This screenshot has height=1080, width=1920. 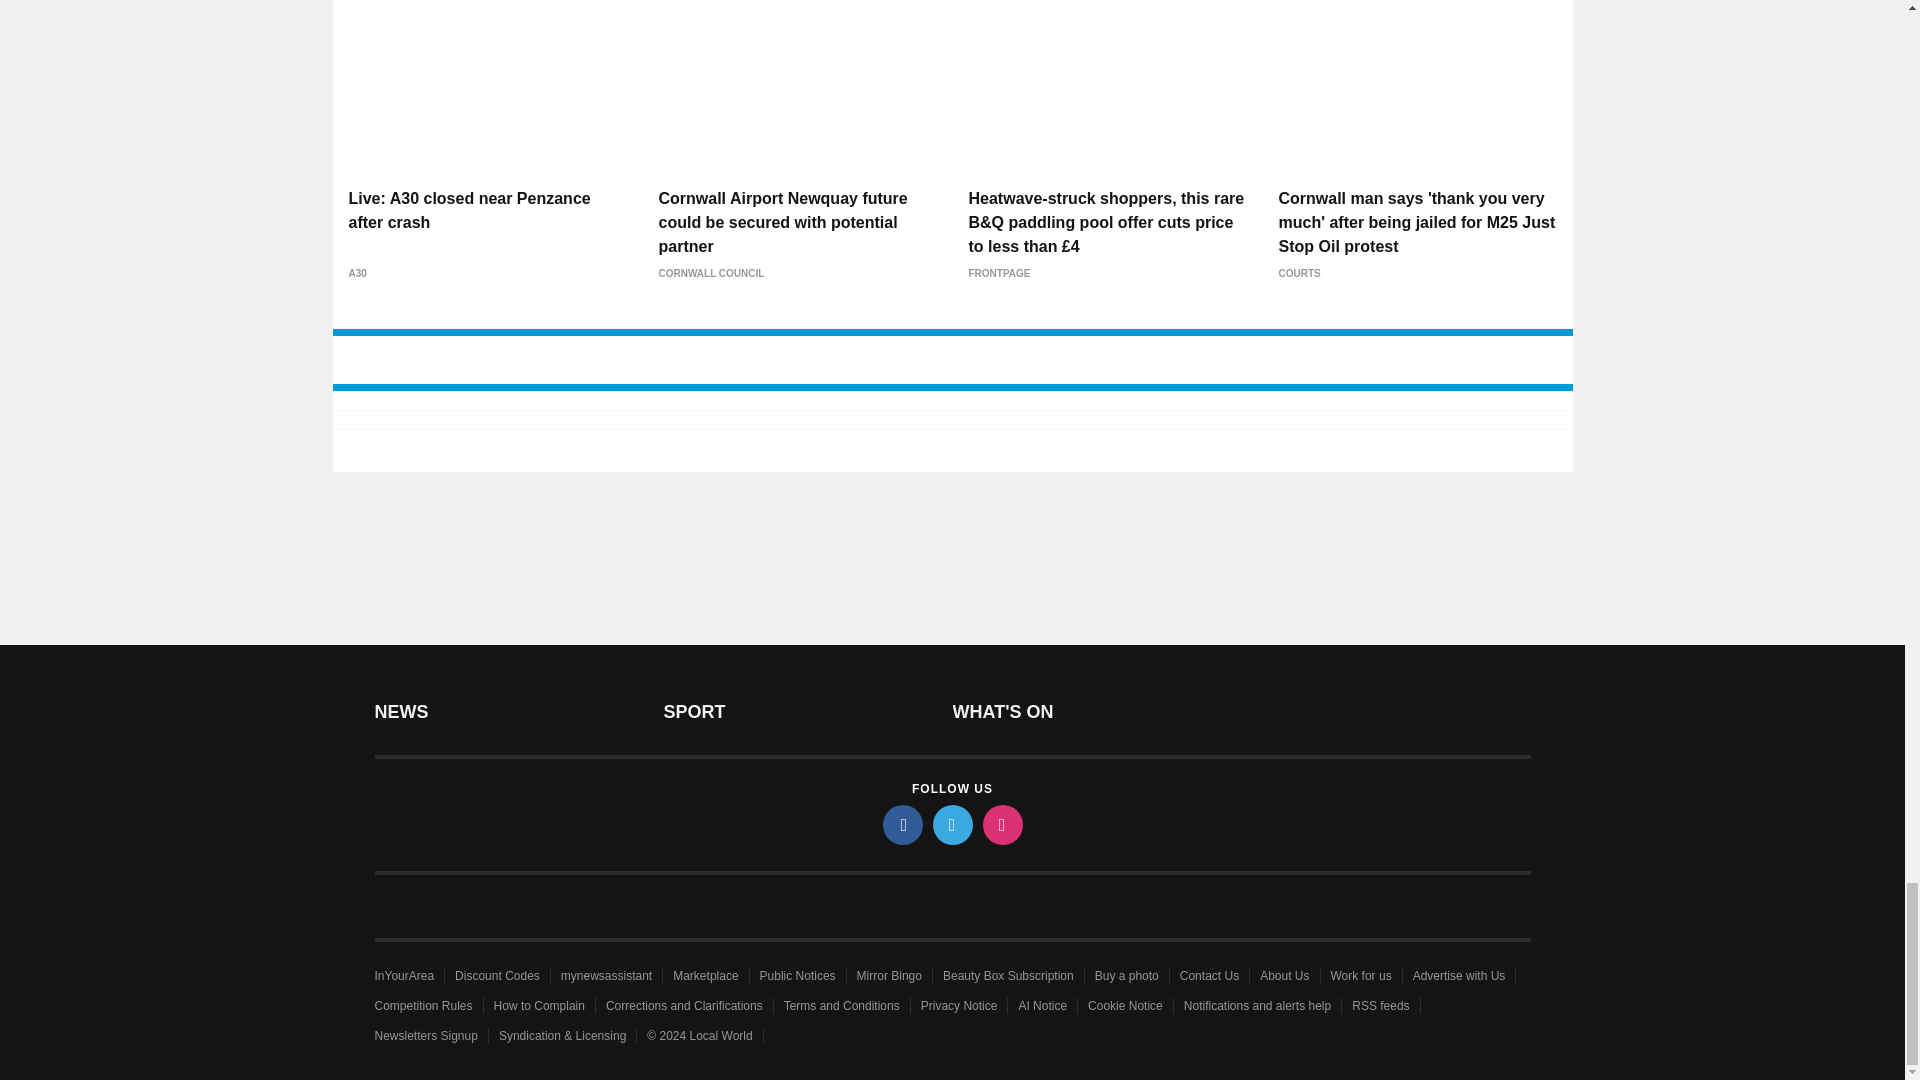 What do you see at coordinates (901, 824) in the screenshot?
I see `facebook` at bounding box center [901, 824].